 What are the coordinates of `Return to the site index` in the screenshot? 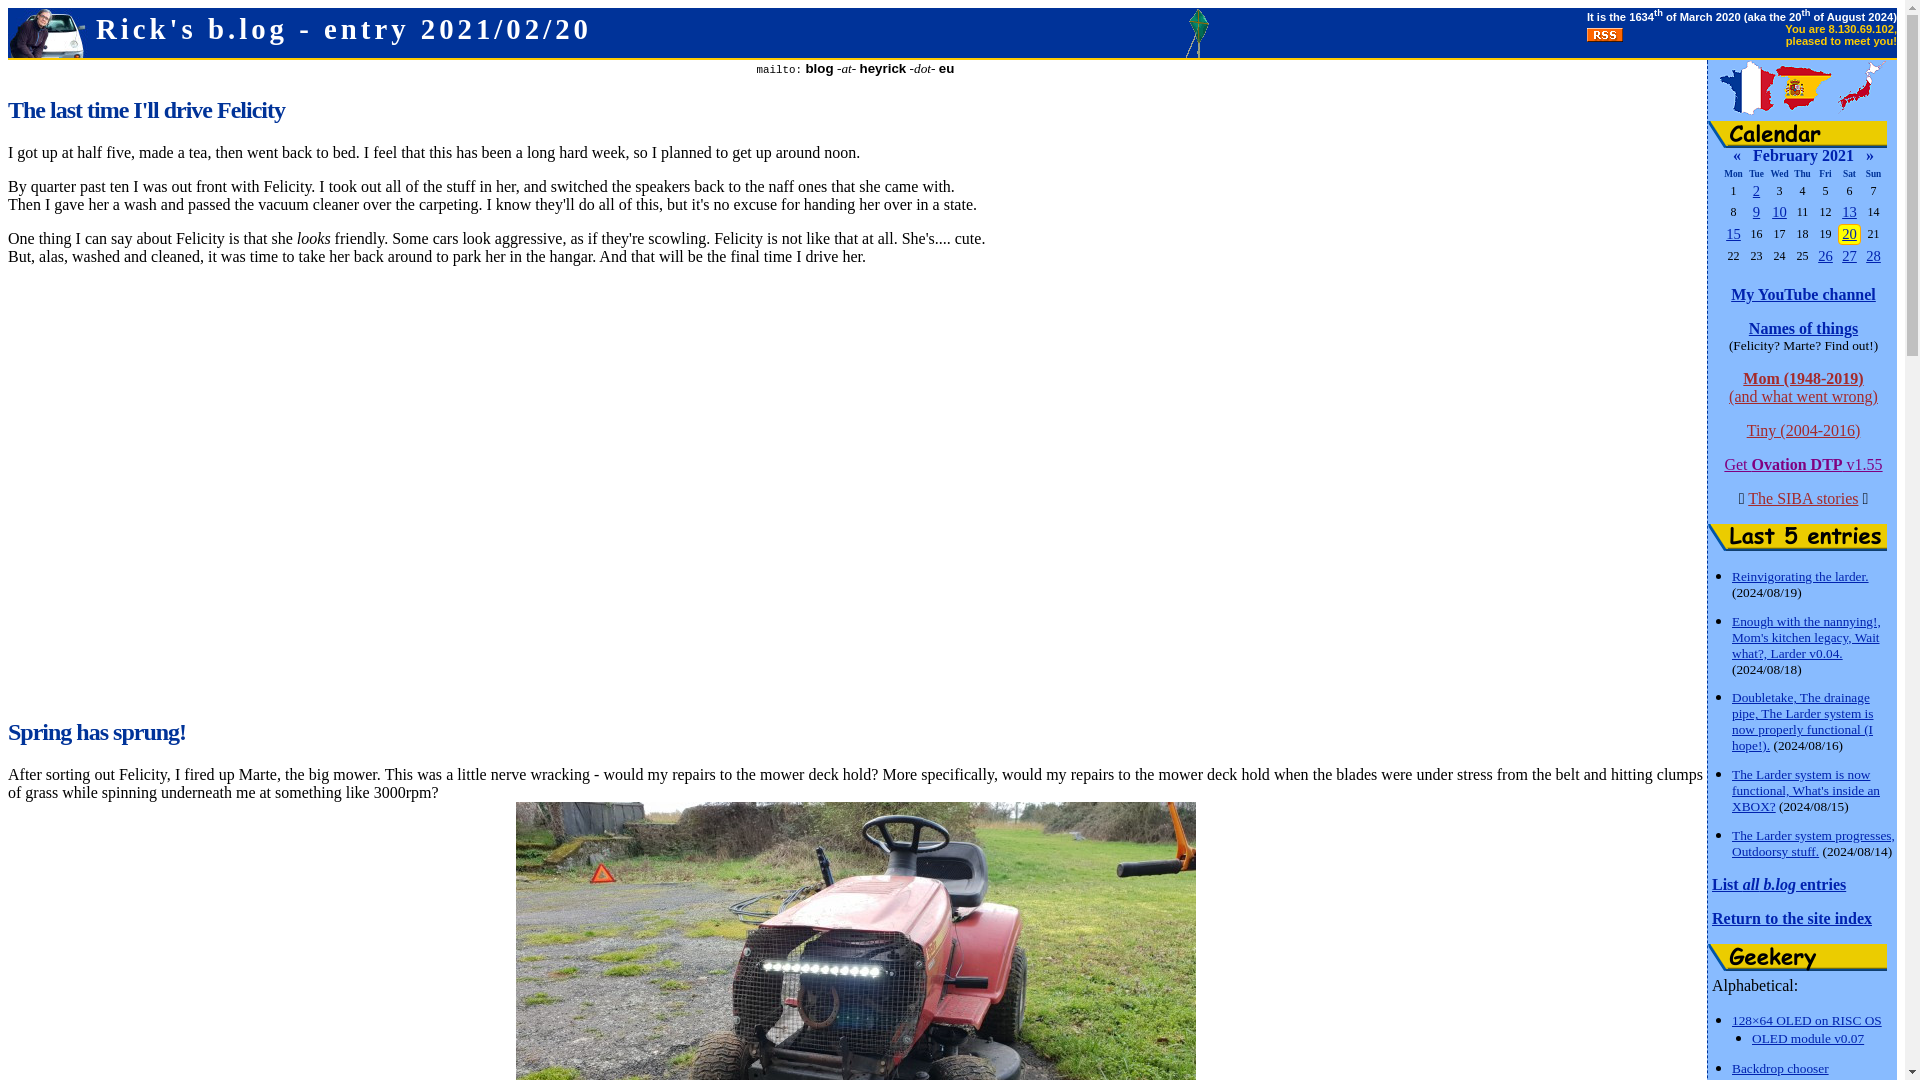 It's located at (1792, 918).